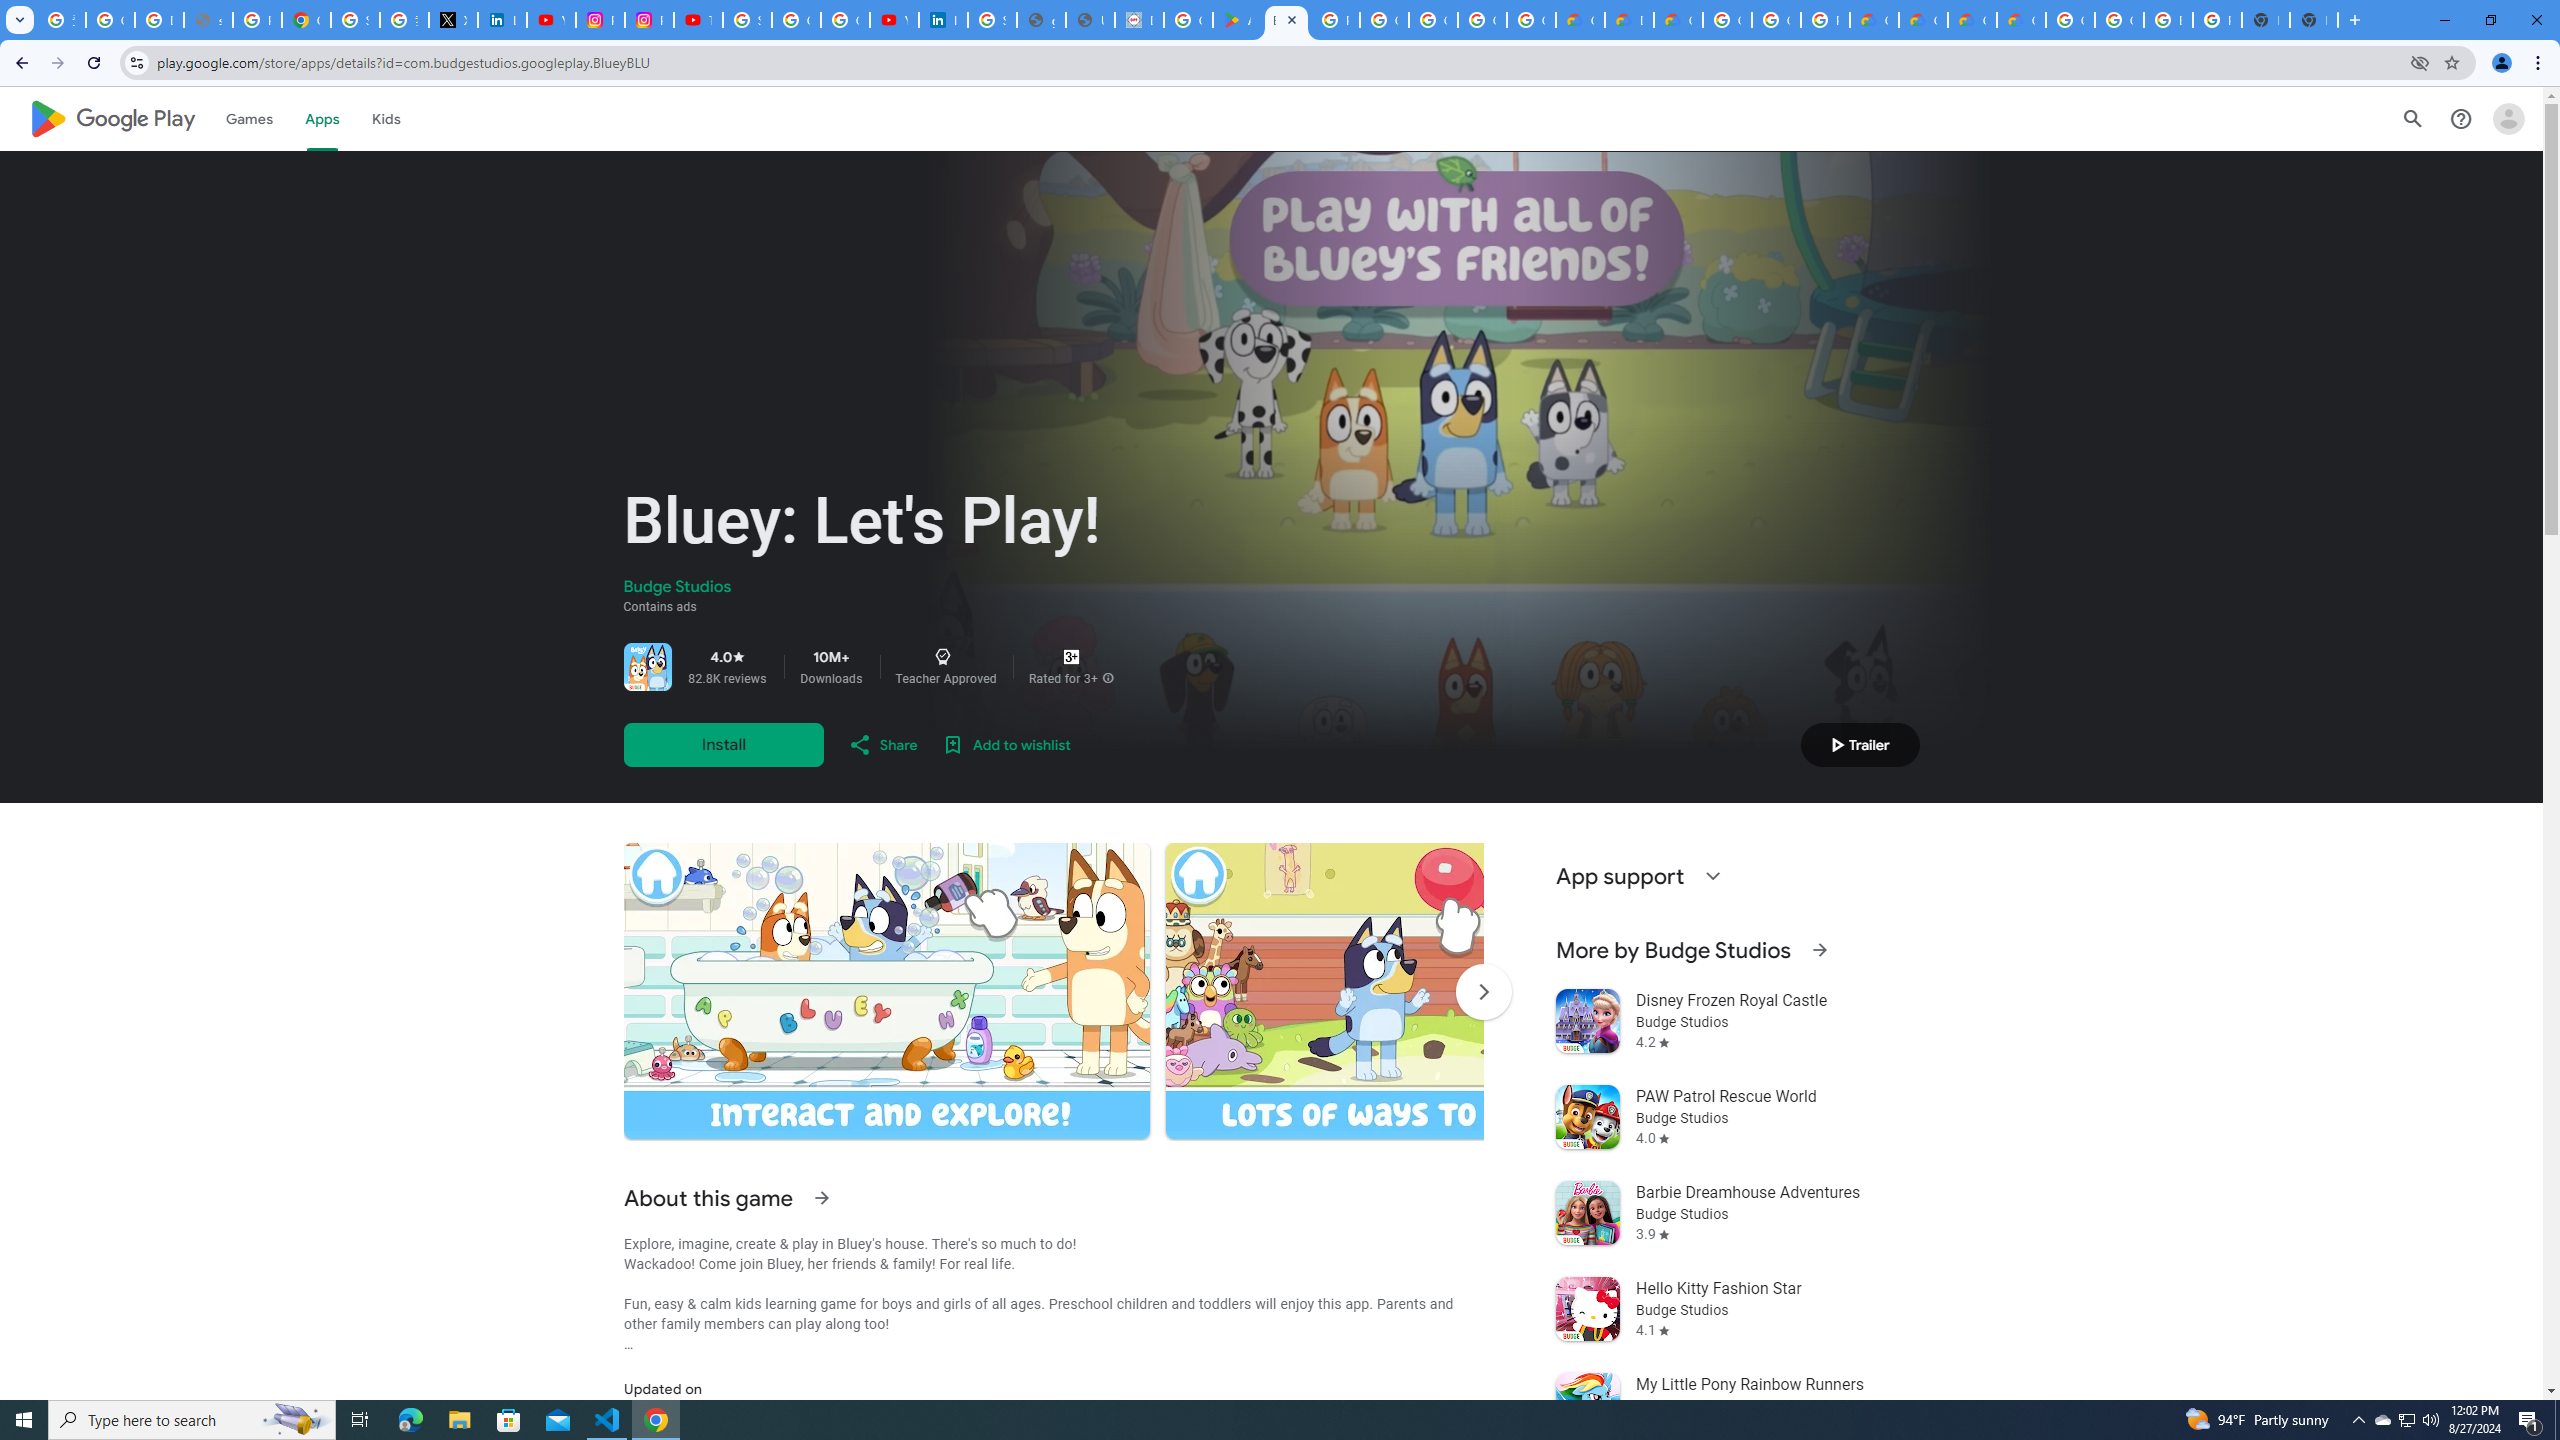  What do you see at coordinates (1579, 20) in the screenshot?
I see `Customer Care | Google Cloud` at bounding box center [1579, 20].